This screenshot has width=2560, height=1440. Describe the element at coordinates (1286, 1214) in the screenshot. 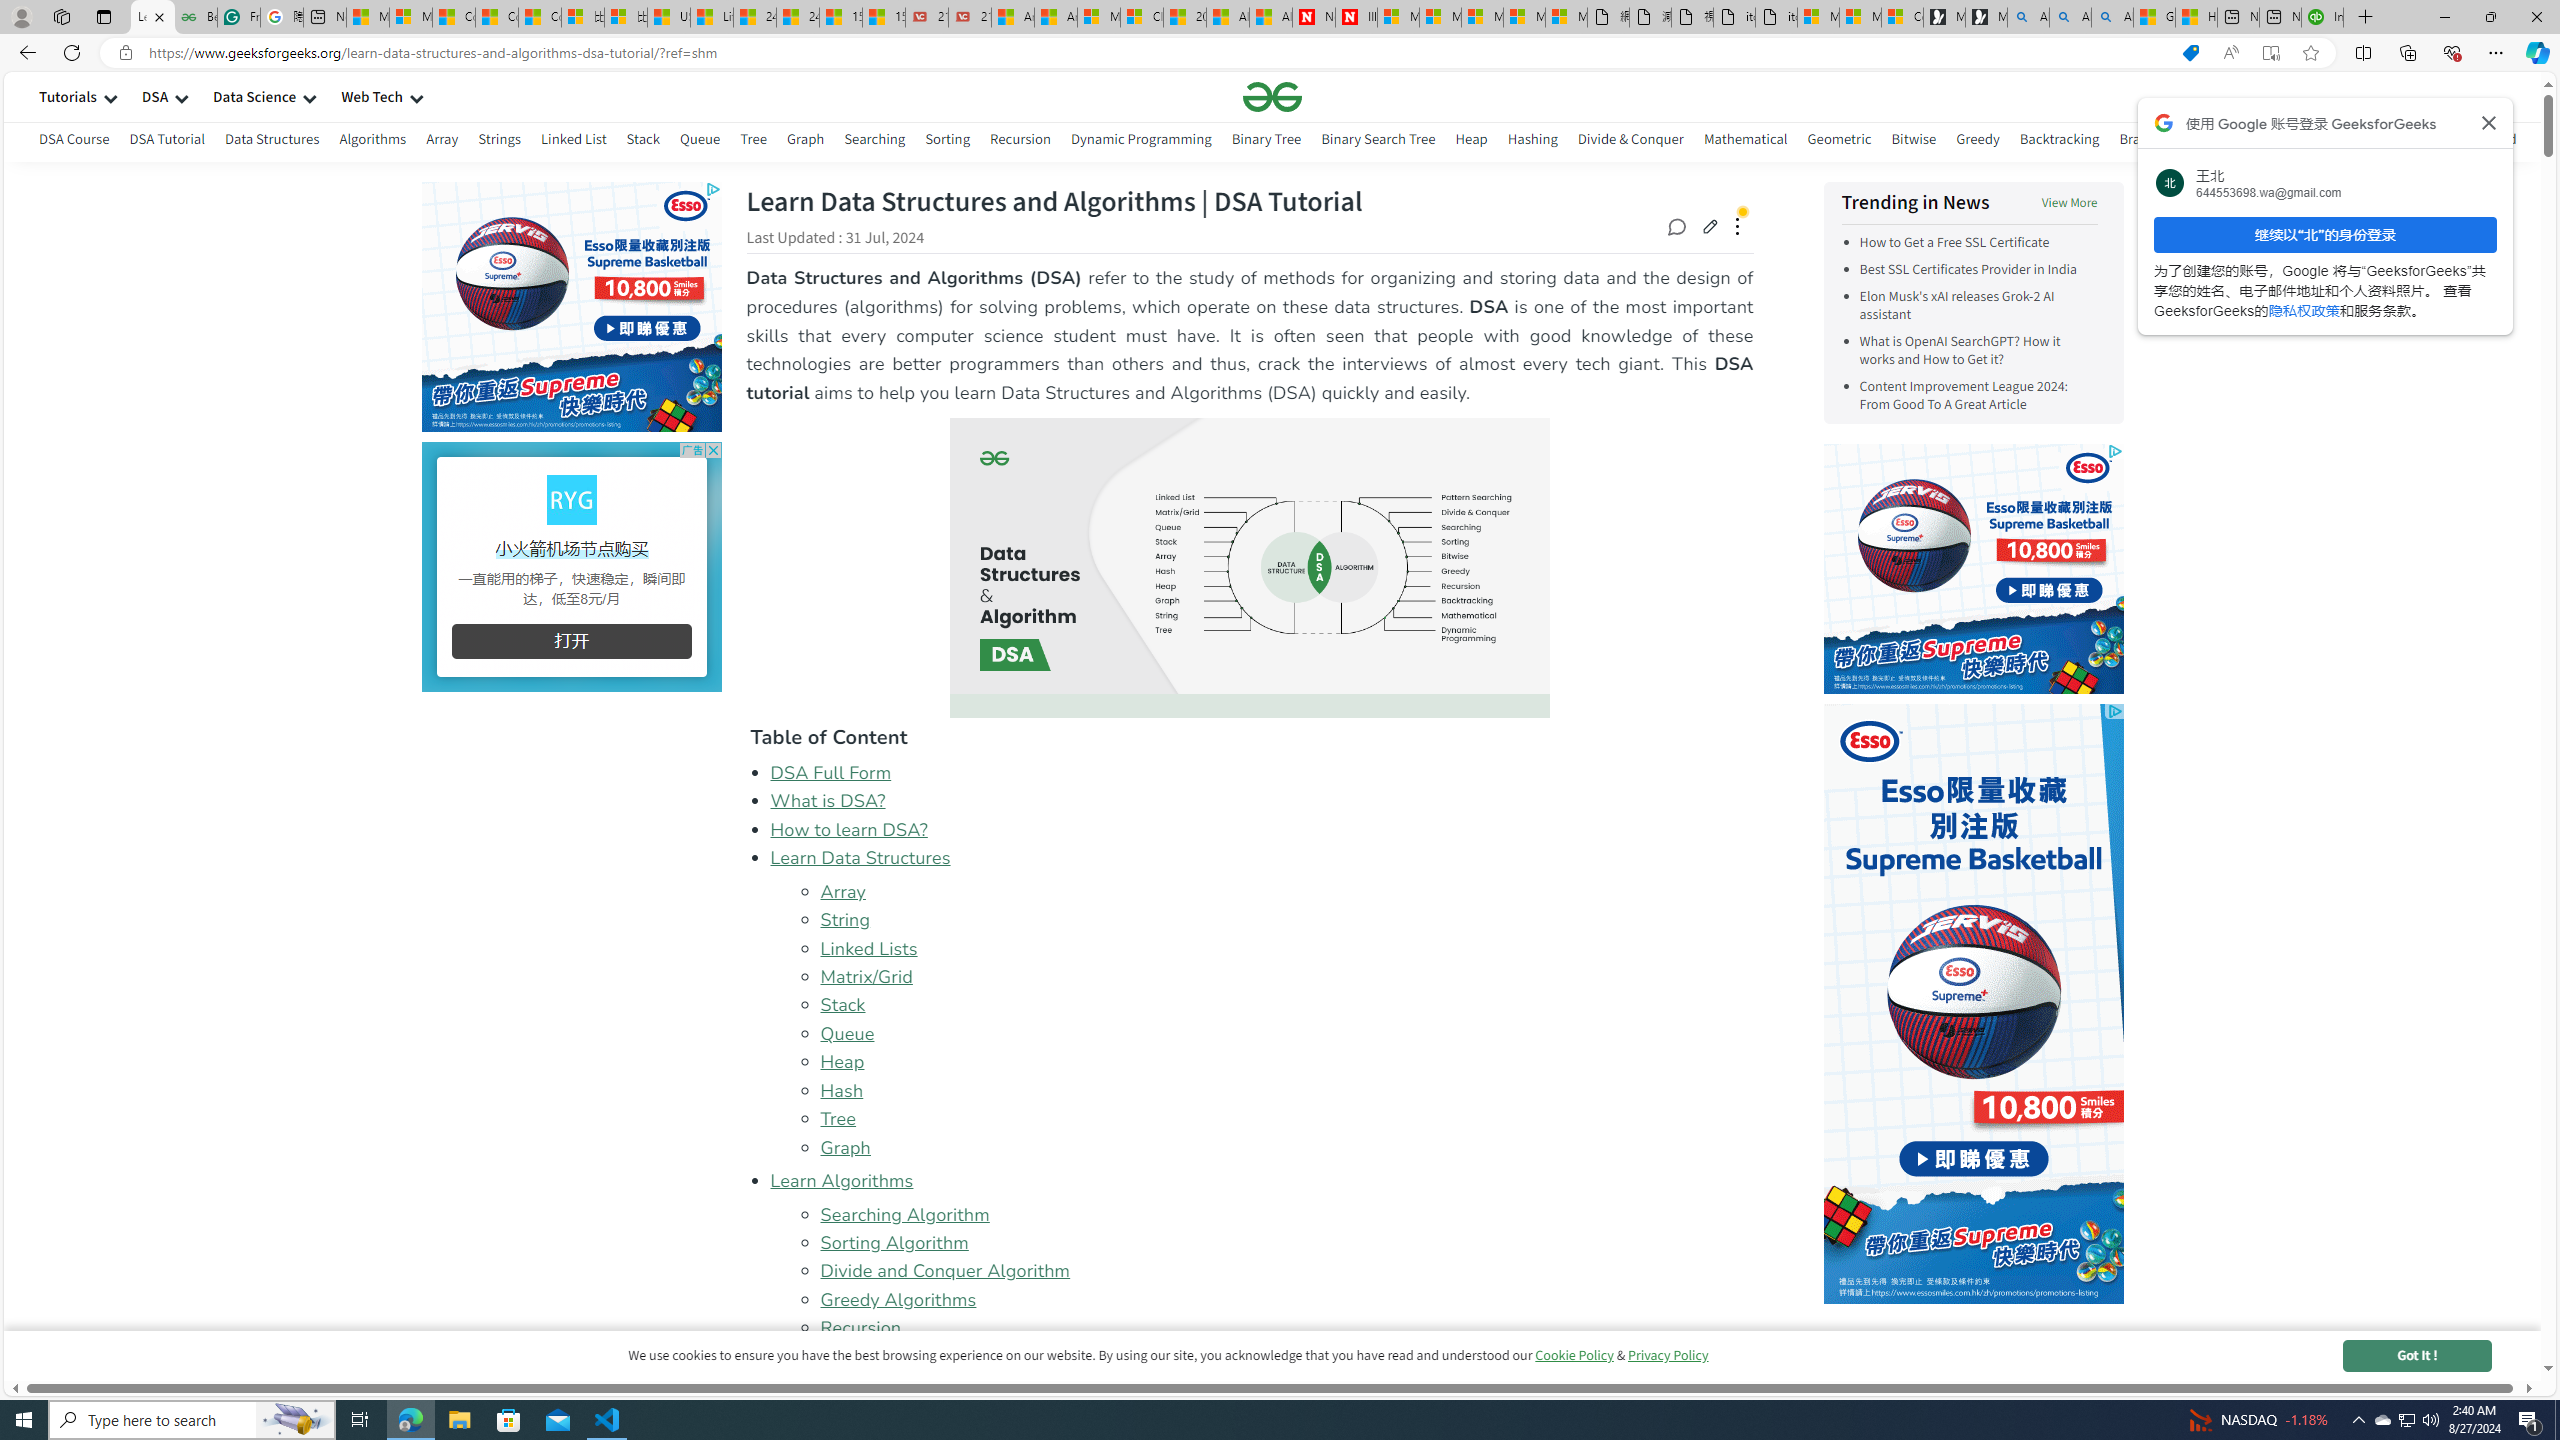

I see `Searching Algorithm` at that location.